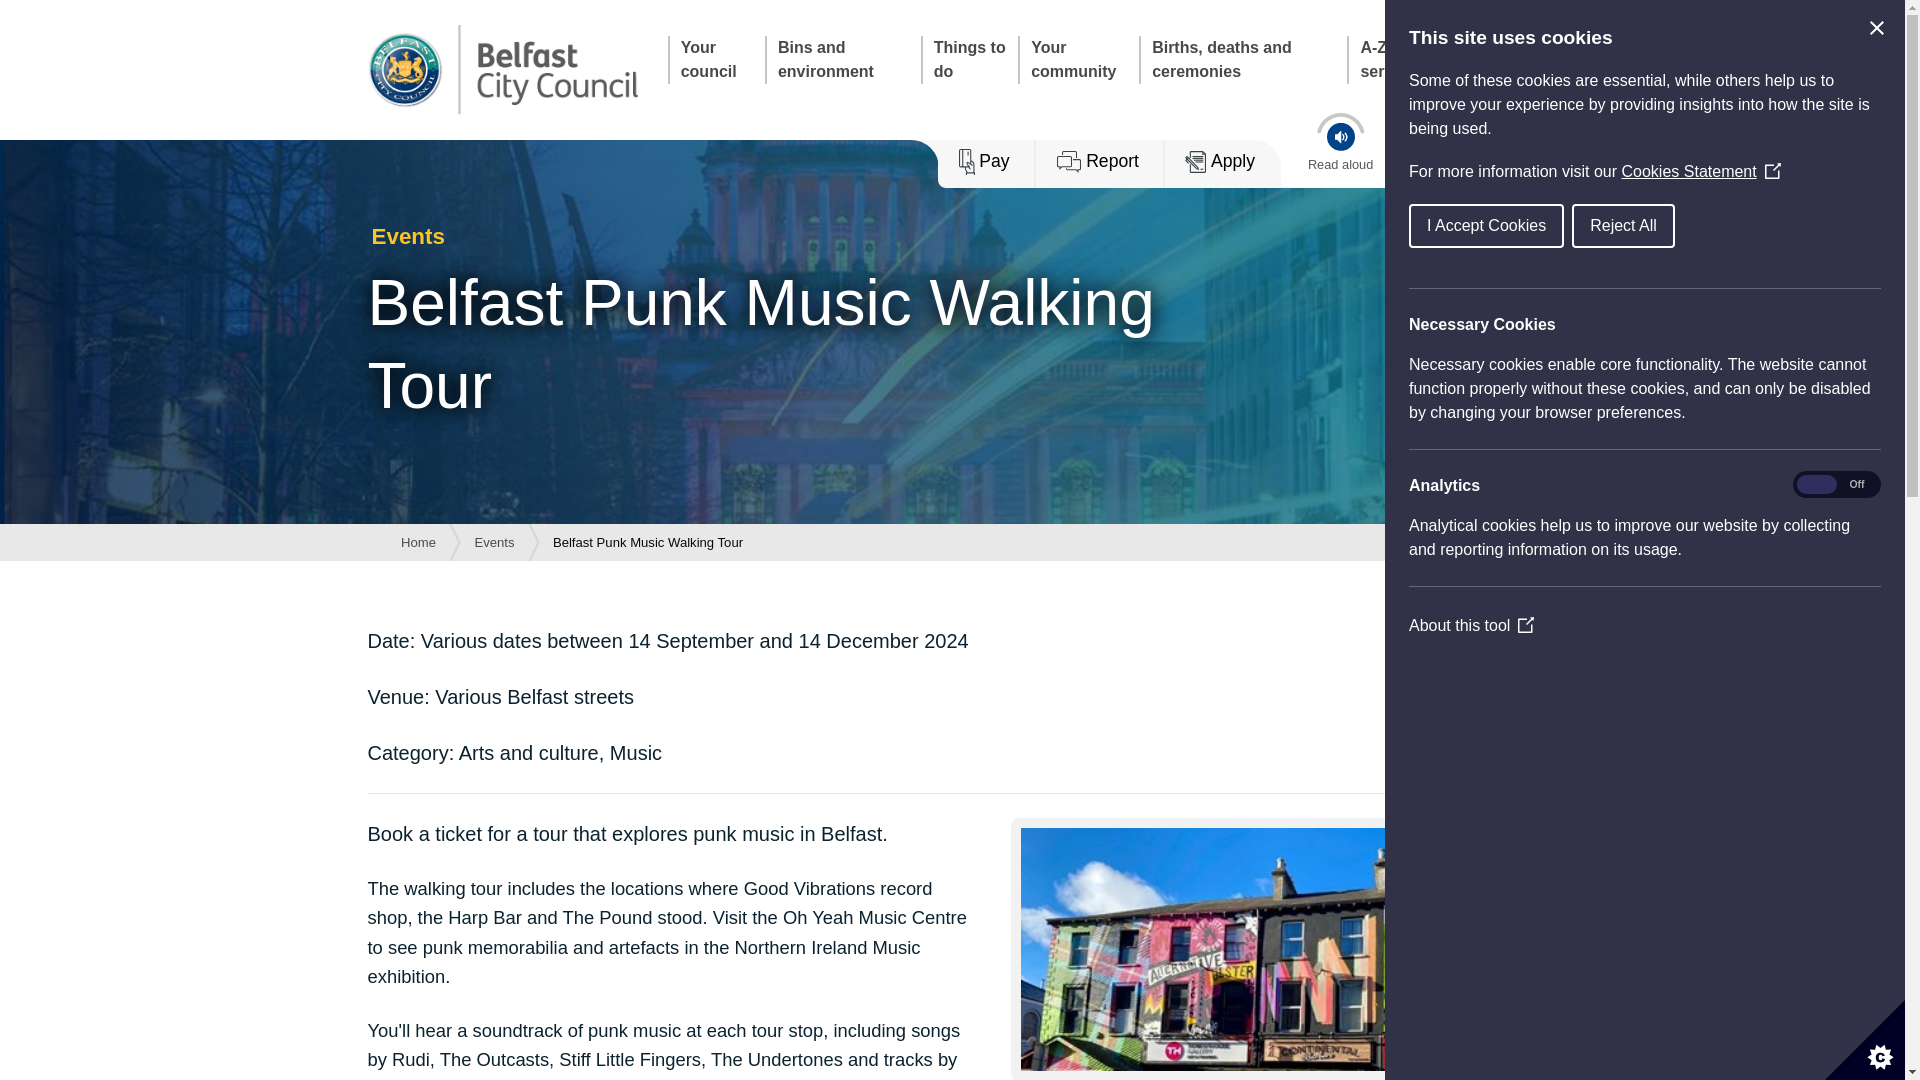 Image resolution: width=1920 pixels, height=1080 pixels. I want to click on Contact us, so click(1498, 60).